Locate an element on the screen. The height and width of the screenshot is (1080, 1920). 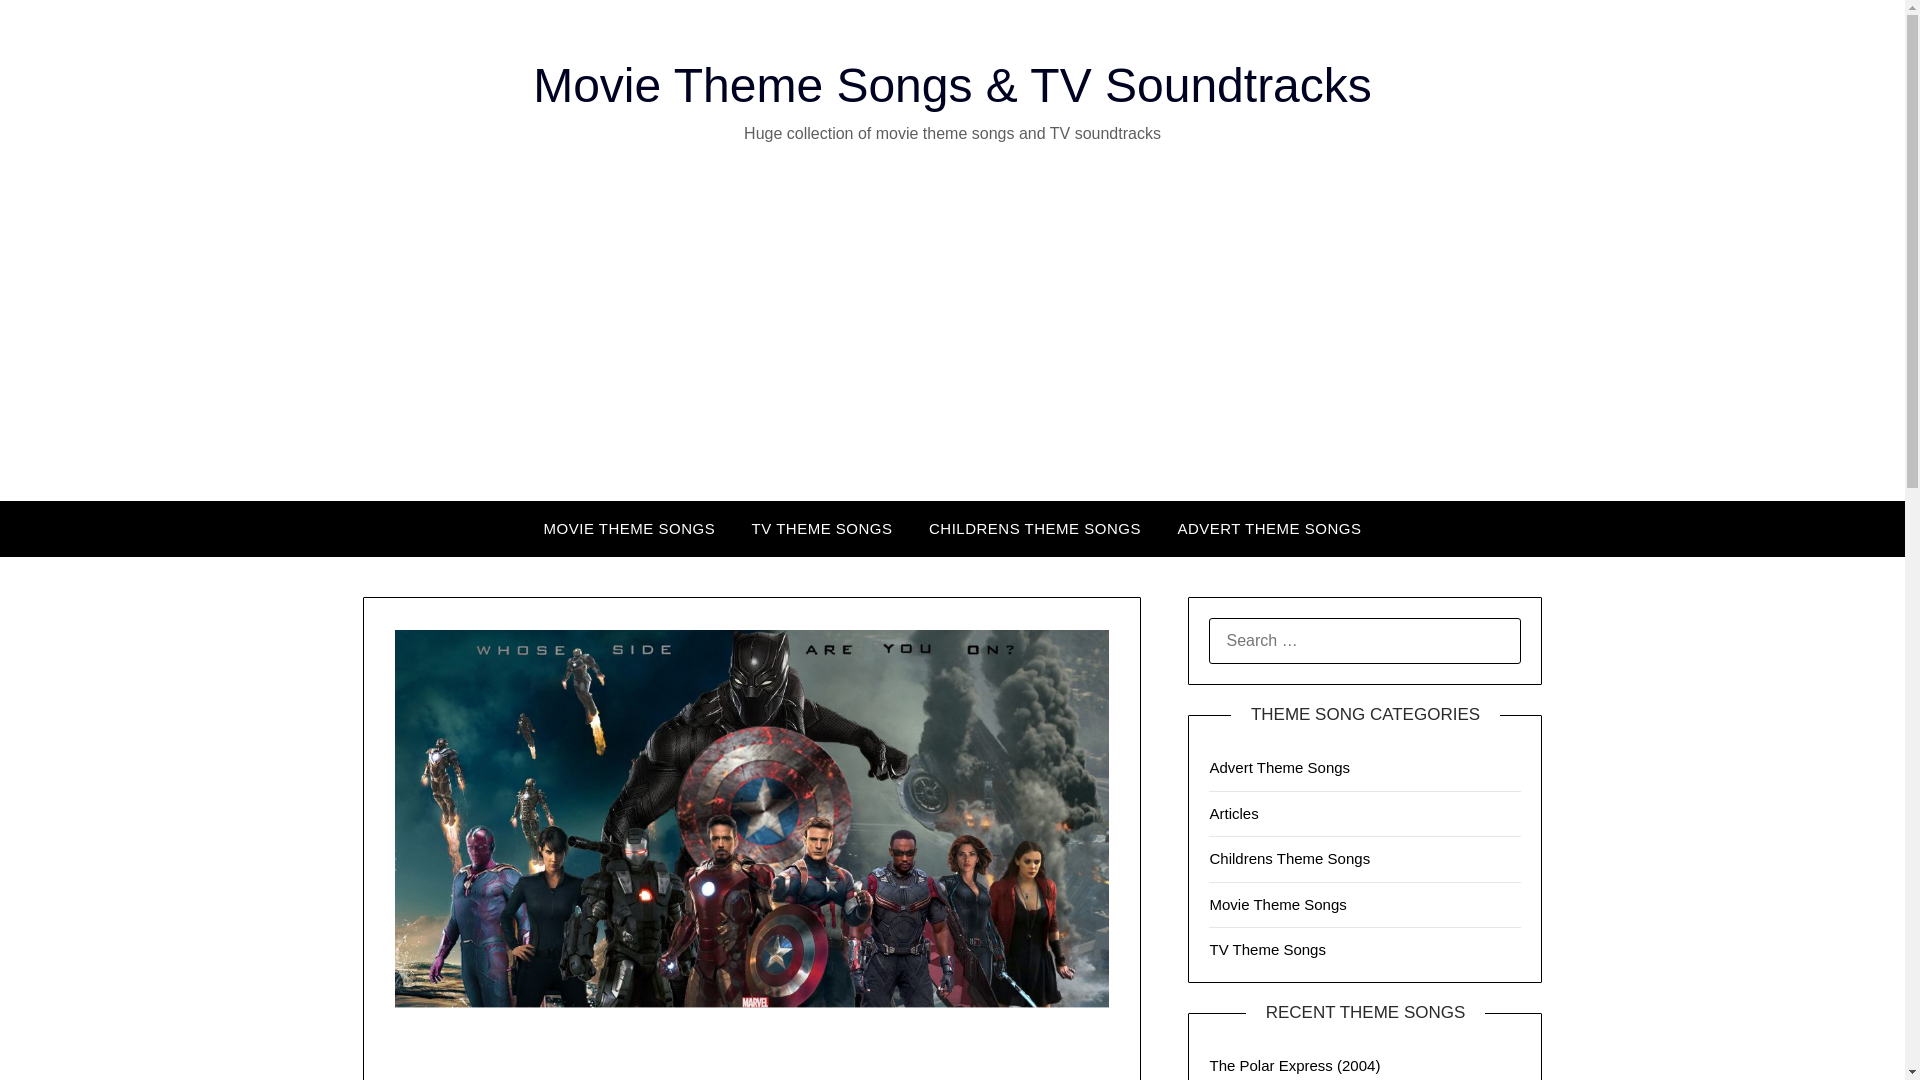
TV Theme Songs is located at coordinates (1266, 948).